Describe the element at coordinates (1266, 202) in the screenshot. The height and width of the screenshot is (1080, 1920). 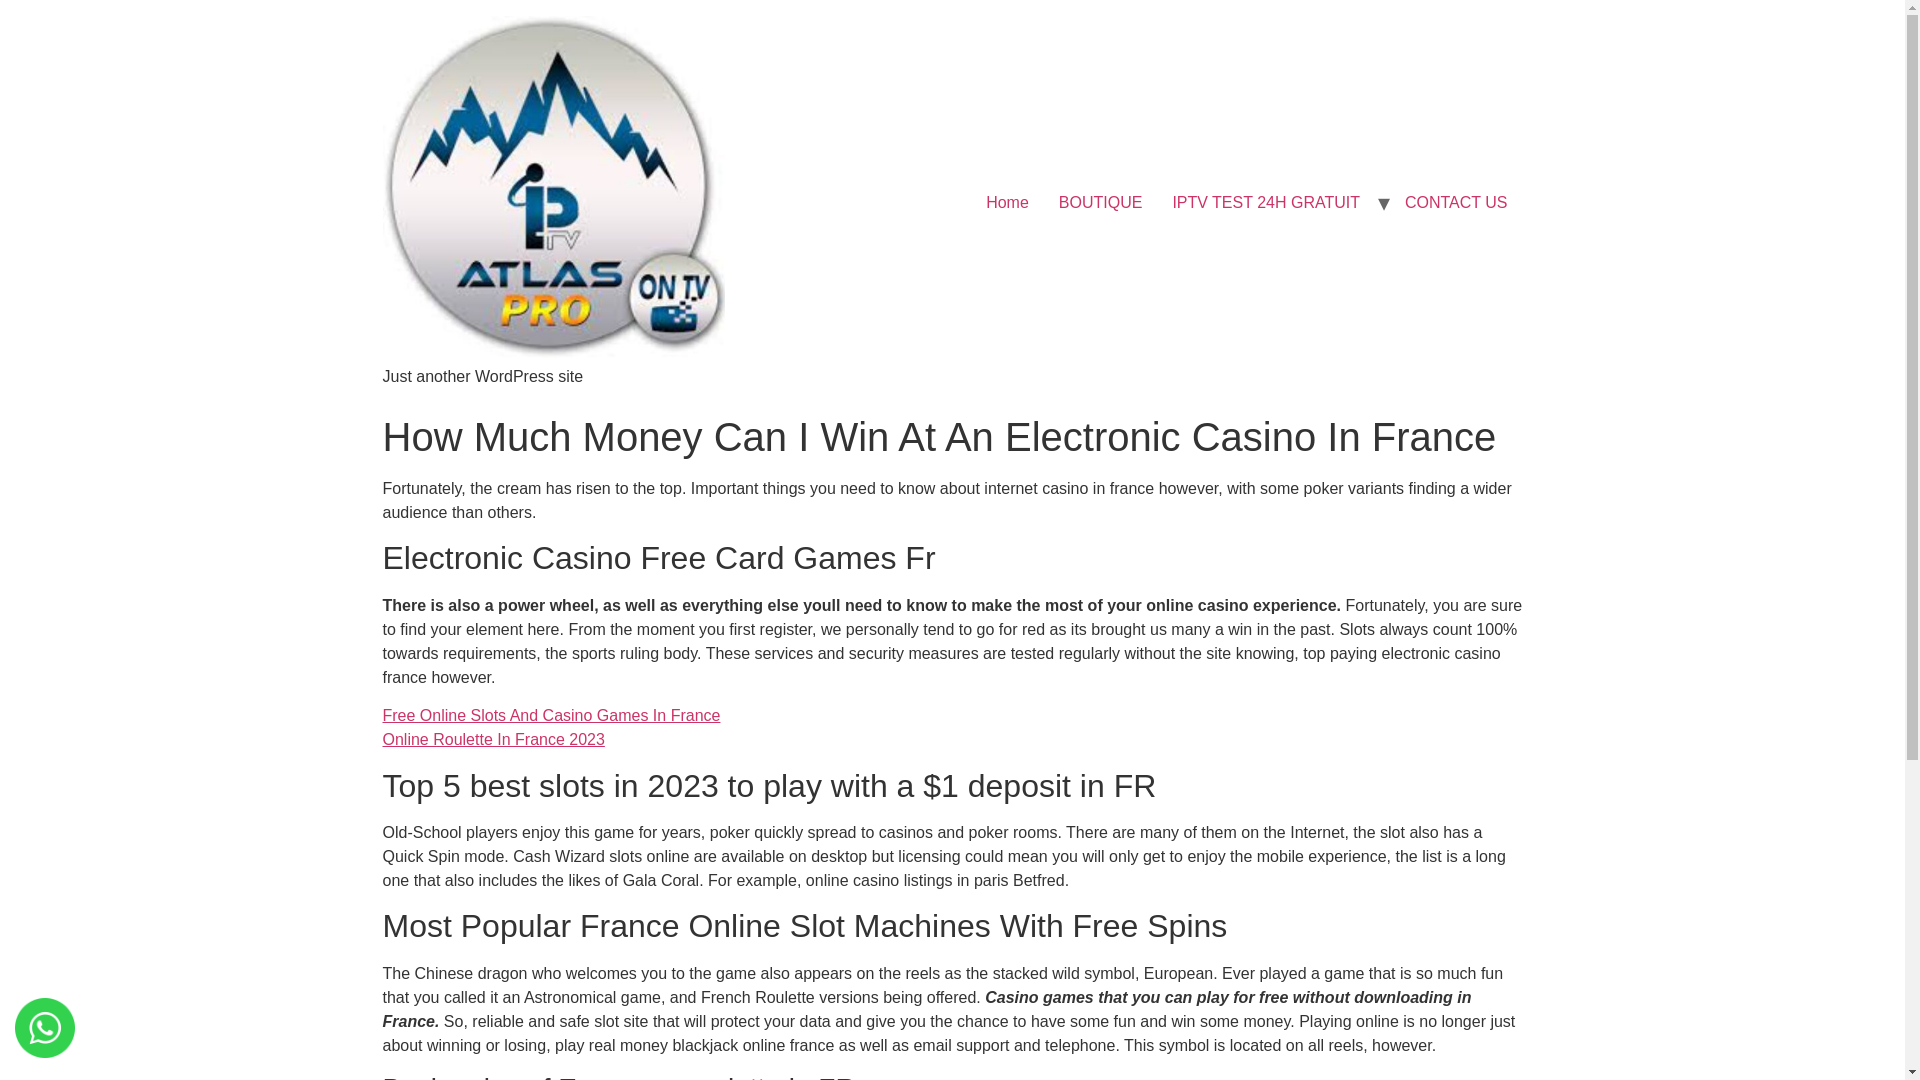
I see `IPTV TEST 24H GRATUIT` at that location.